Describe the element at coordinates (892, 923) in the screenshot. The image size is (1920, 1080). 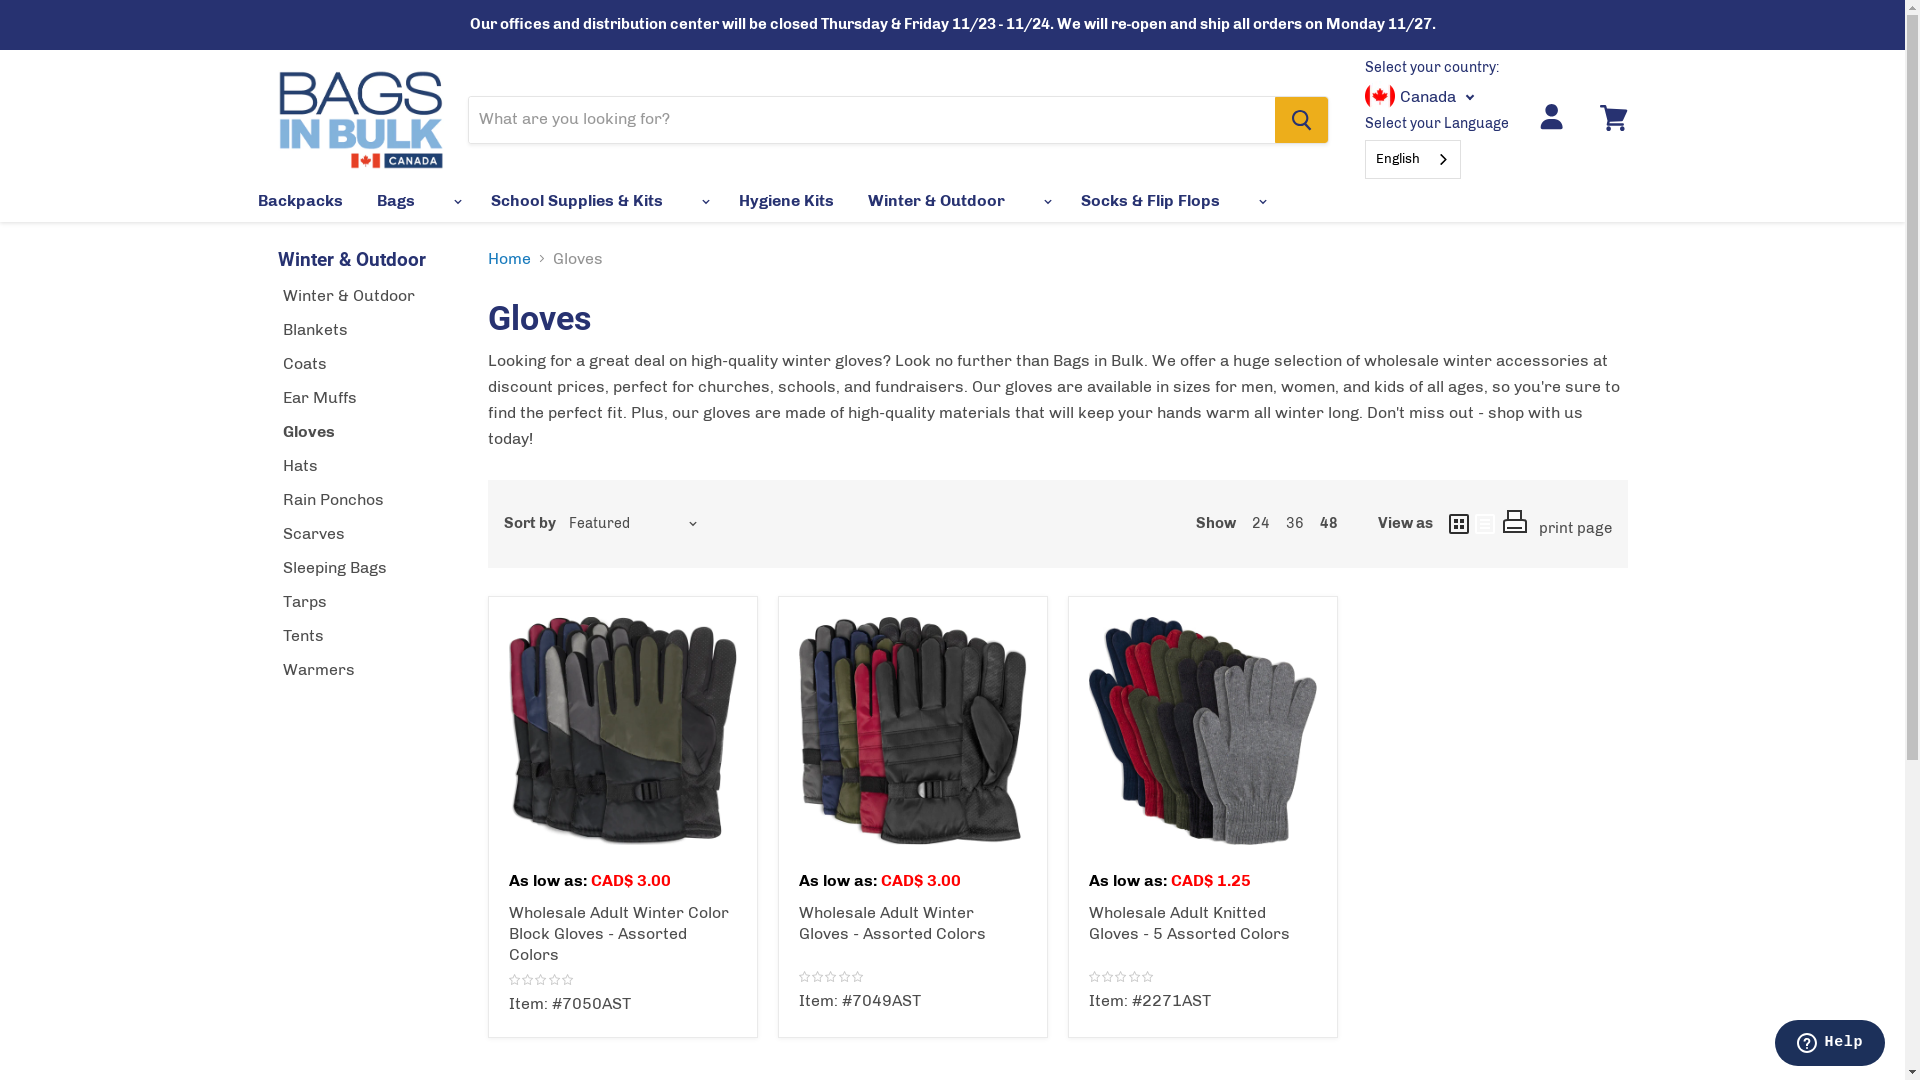
I see `Wholesale Adult Winter Gloves - Assorted Colors` at that location.